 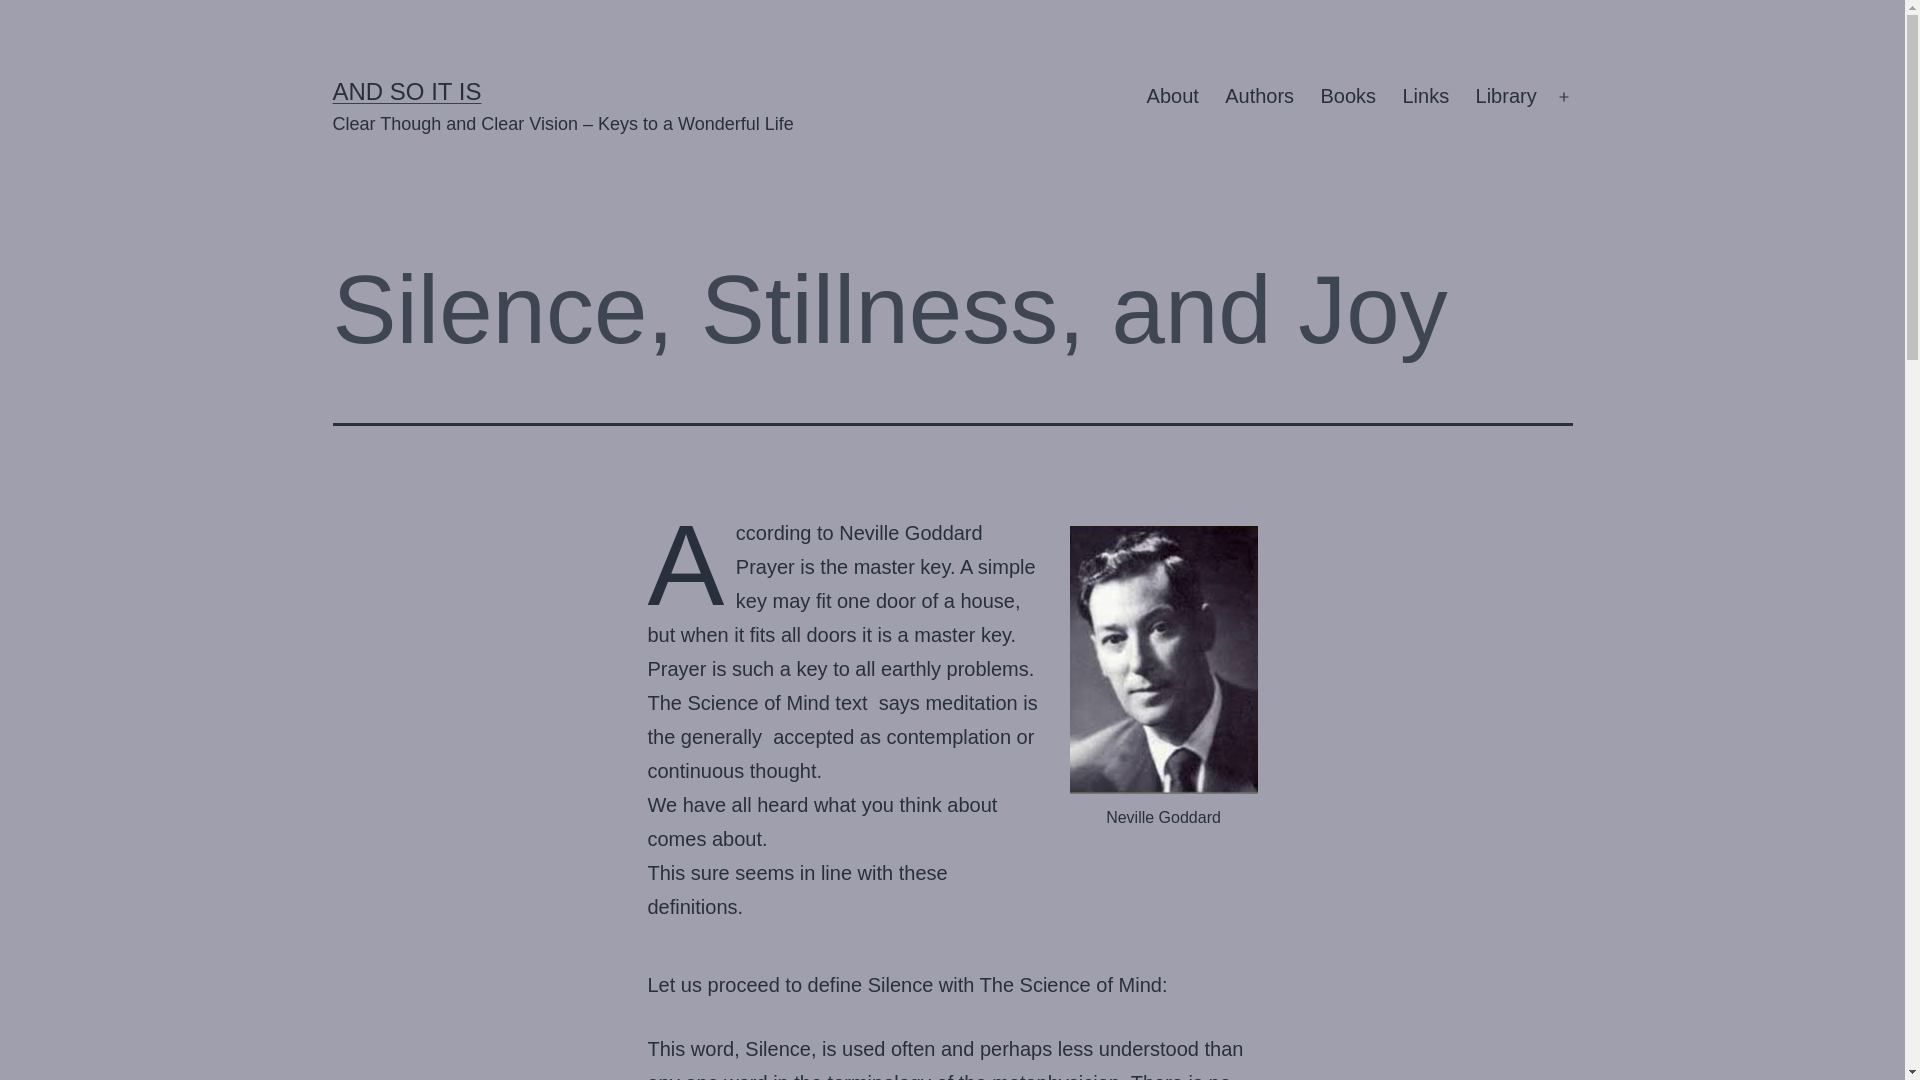 What do you see at coordinates (406, 90) in the screenshot?
I see `AND SO IT IS` at bounding box center [406, 90].